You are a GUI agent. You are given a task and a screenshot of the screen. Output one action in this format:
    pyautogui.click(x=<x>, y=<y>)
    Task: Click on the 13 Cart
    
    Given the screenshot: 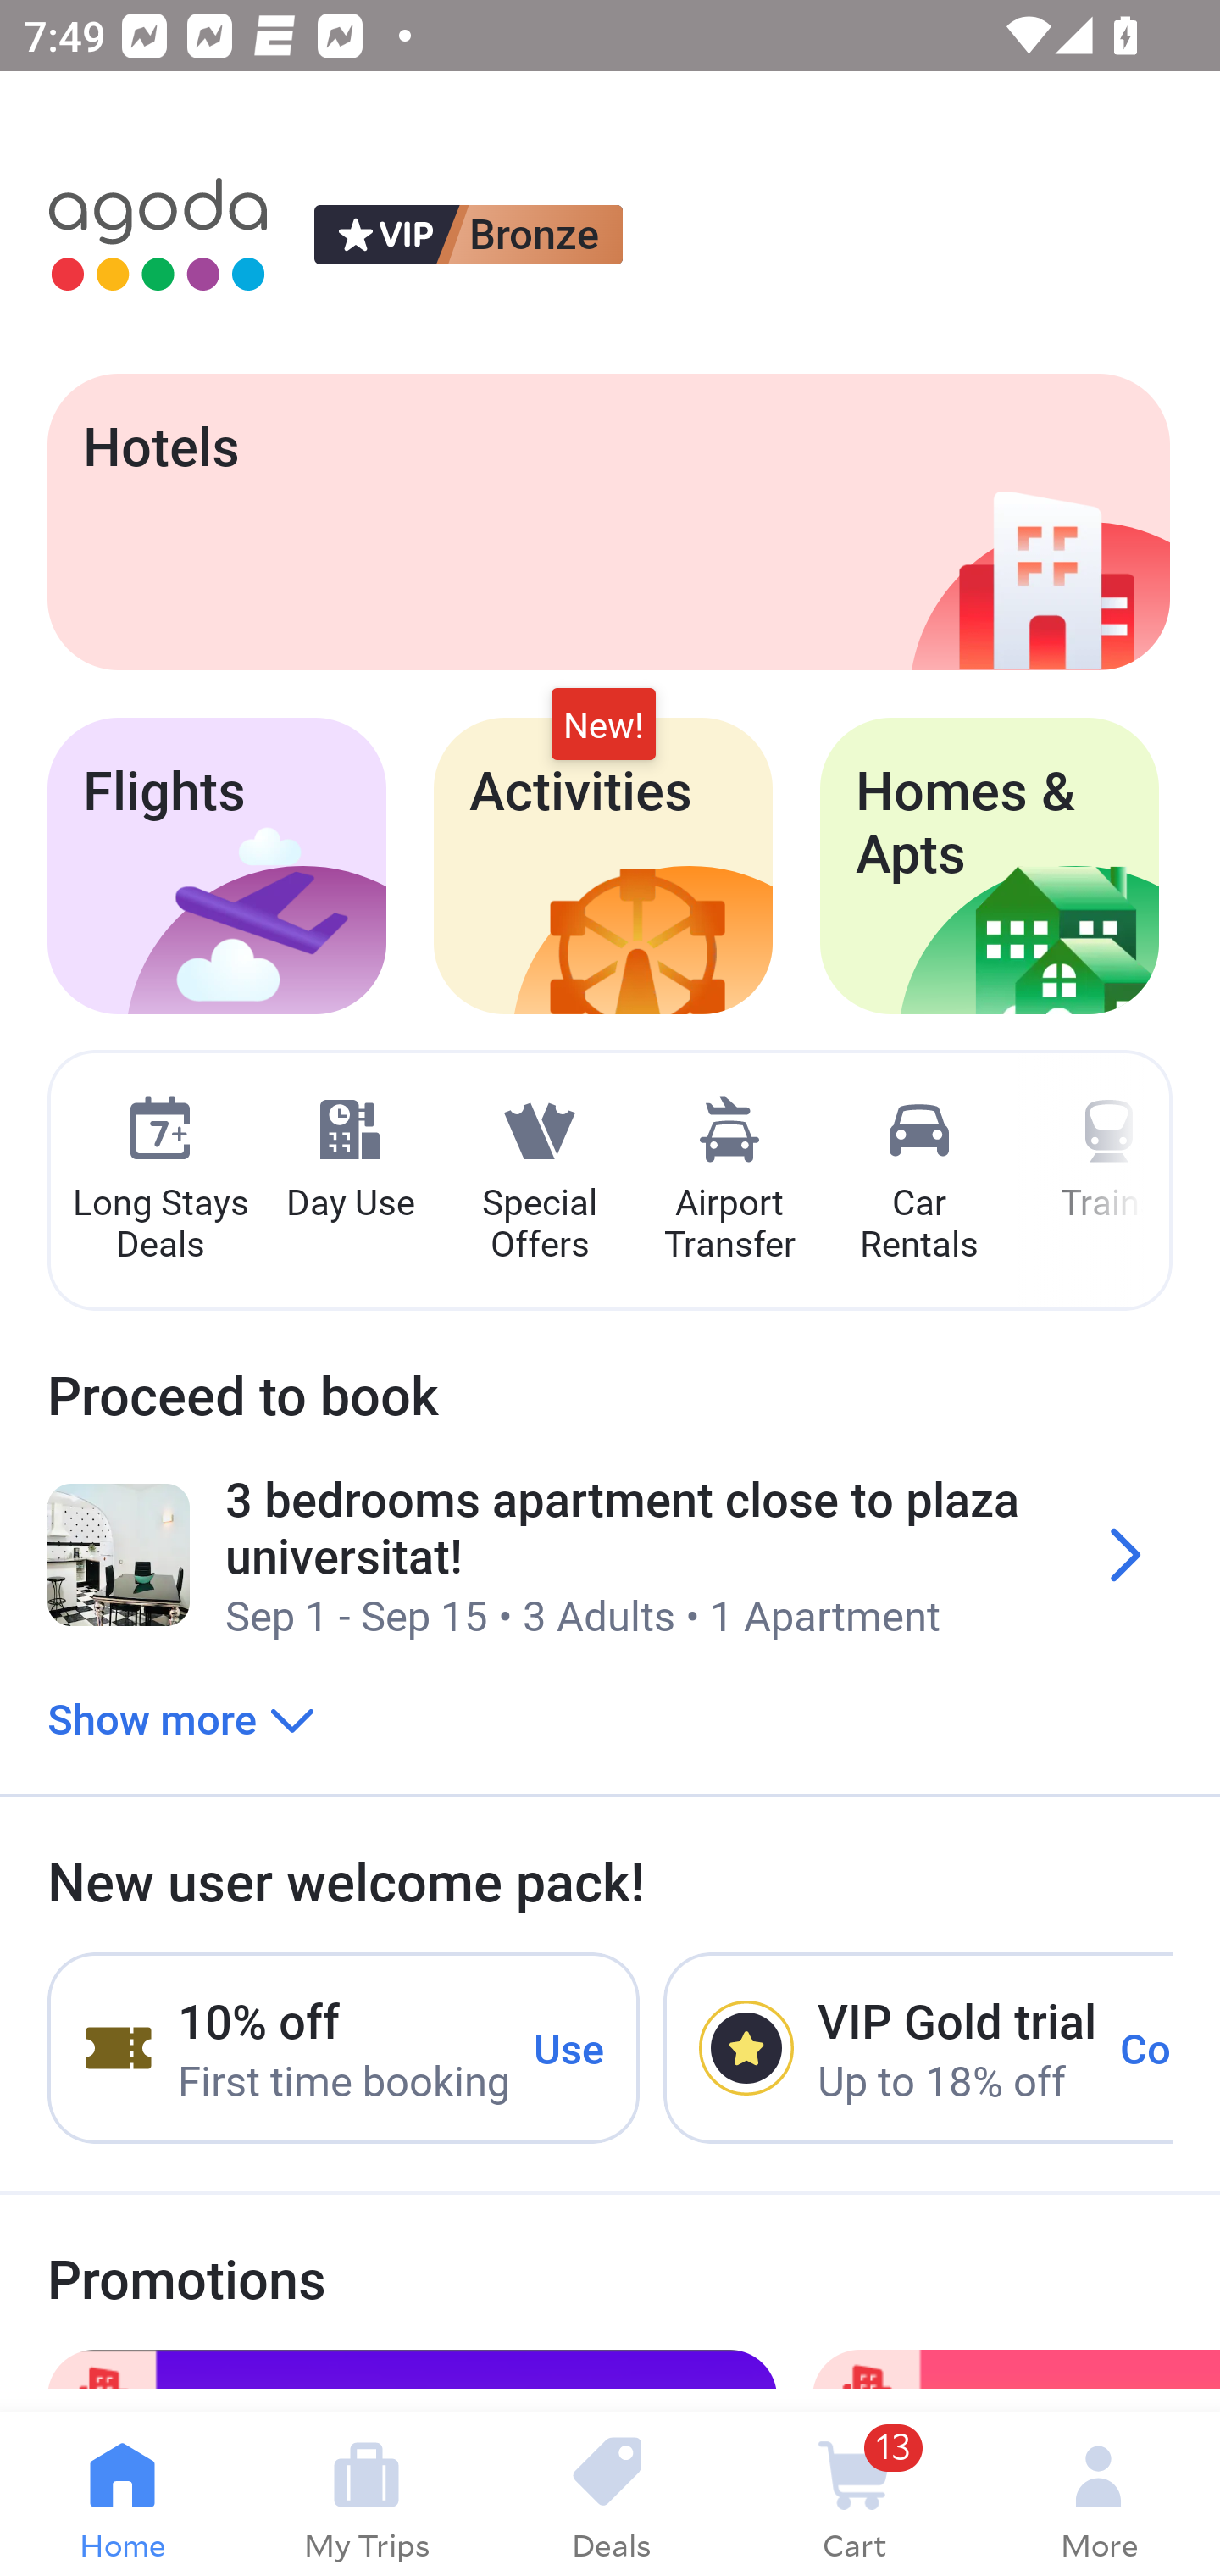 What is the action you would take?
    pyautogui.click(x=854, y=2495)
    